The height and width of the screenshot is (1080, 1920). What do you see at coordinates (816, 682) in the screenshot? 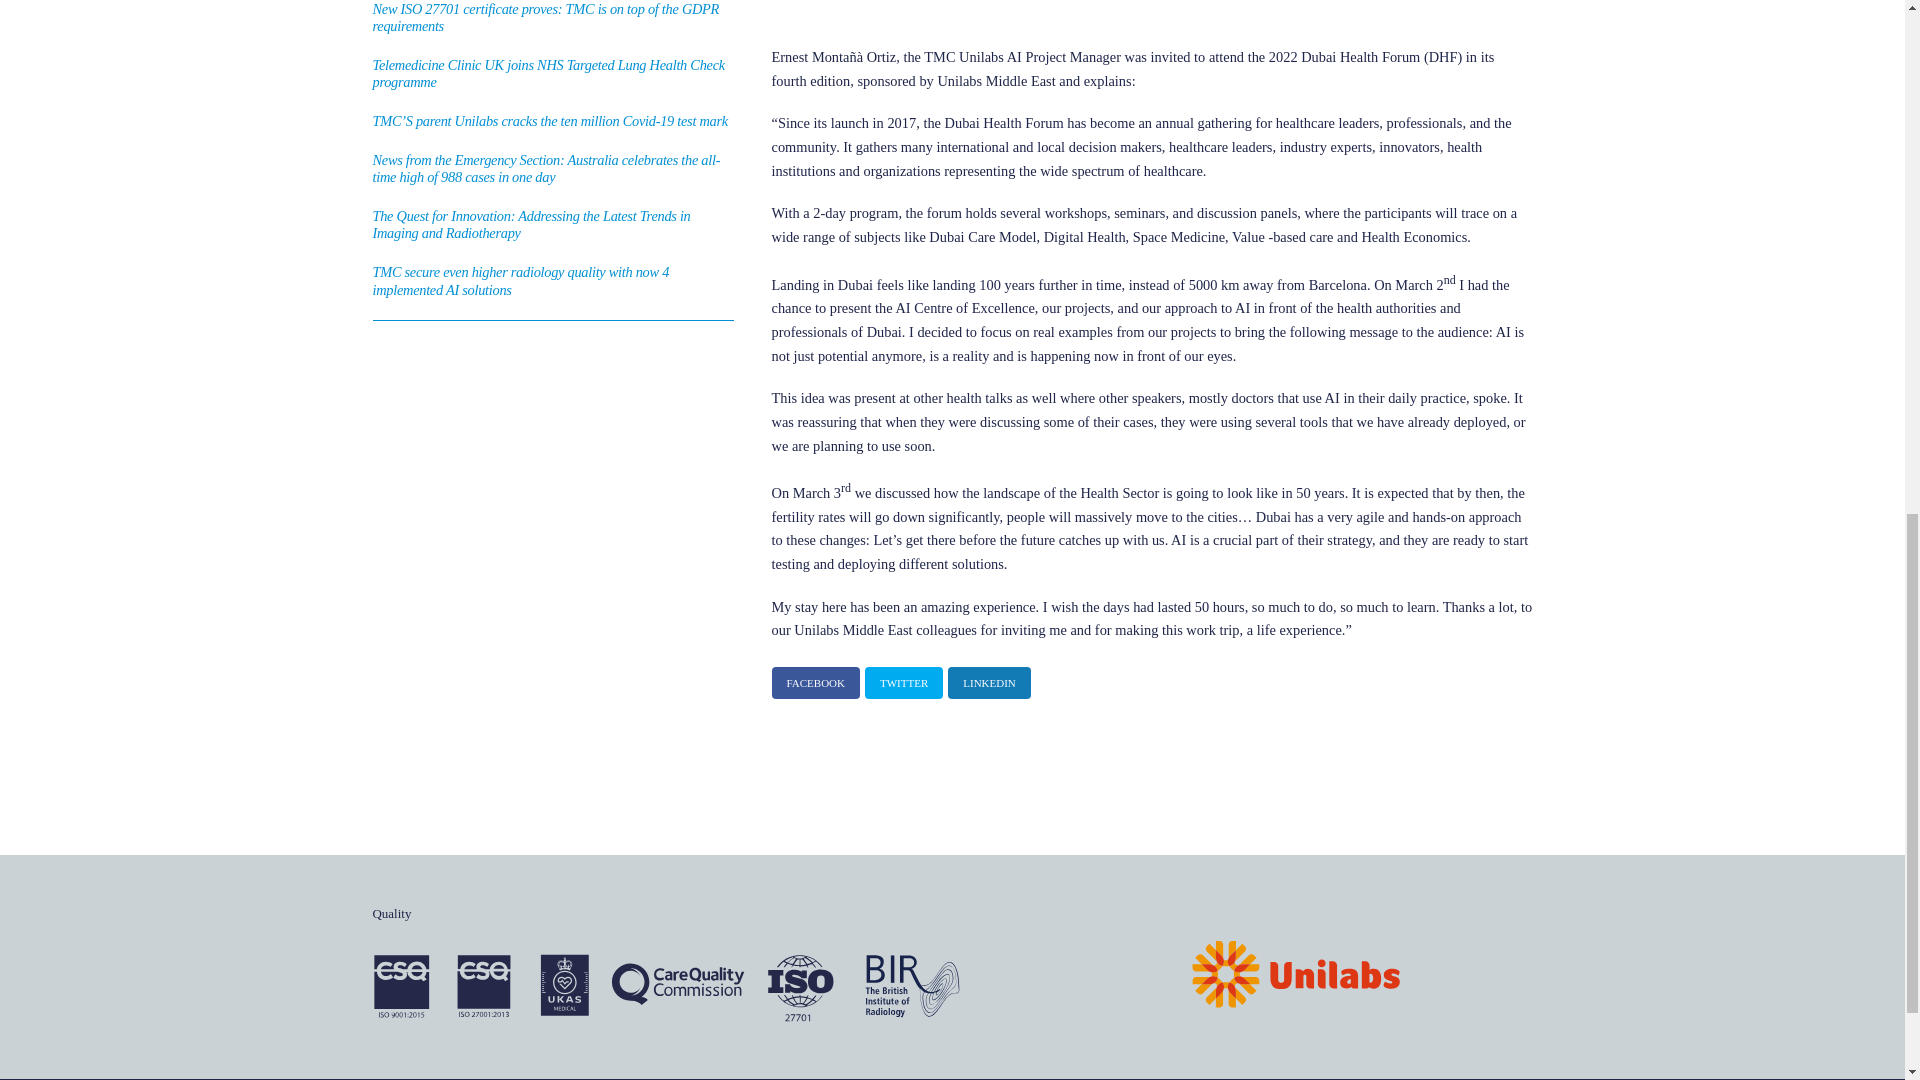
I see `Share on Facebook` at bounding box center [816, 682].